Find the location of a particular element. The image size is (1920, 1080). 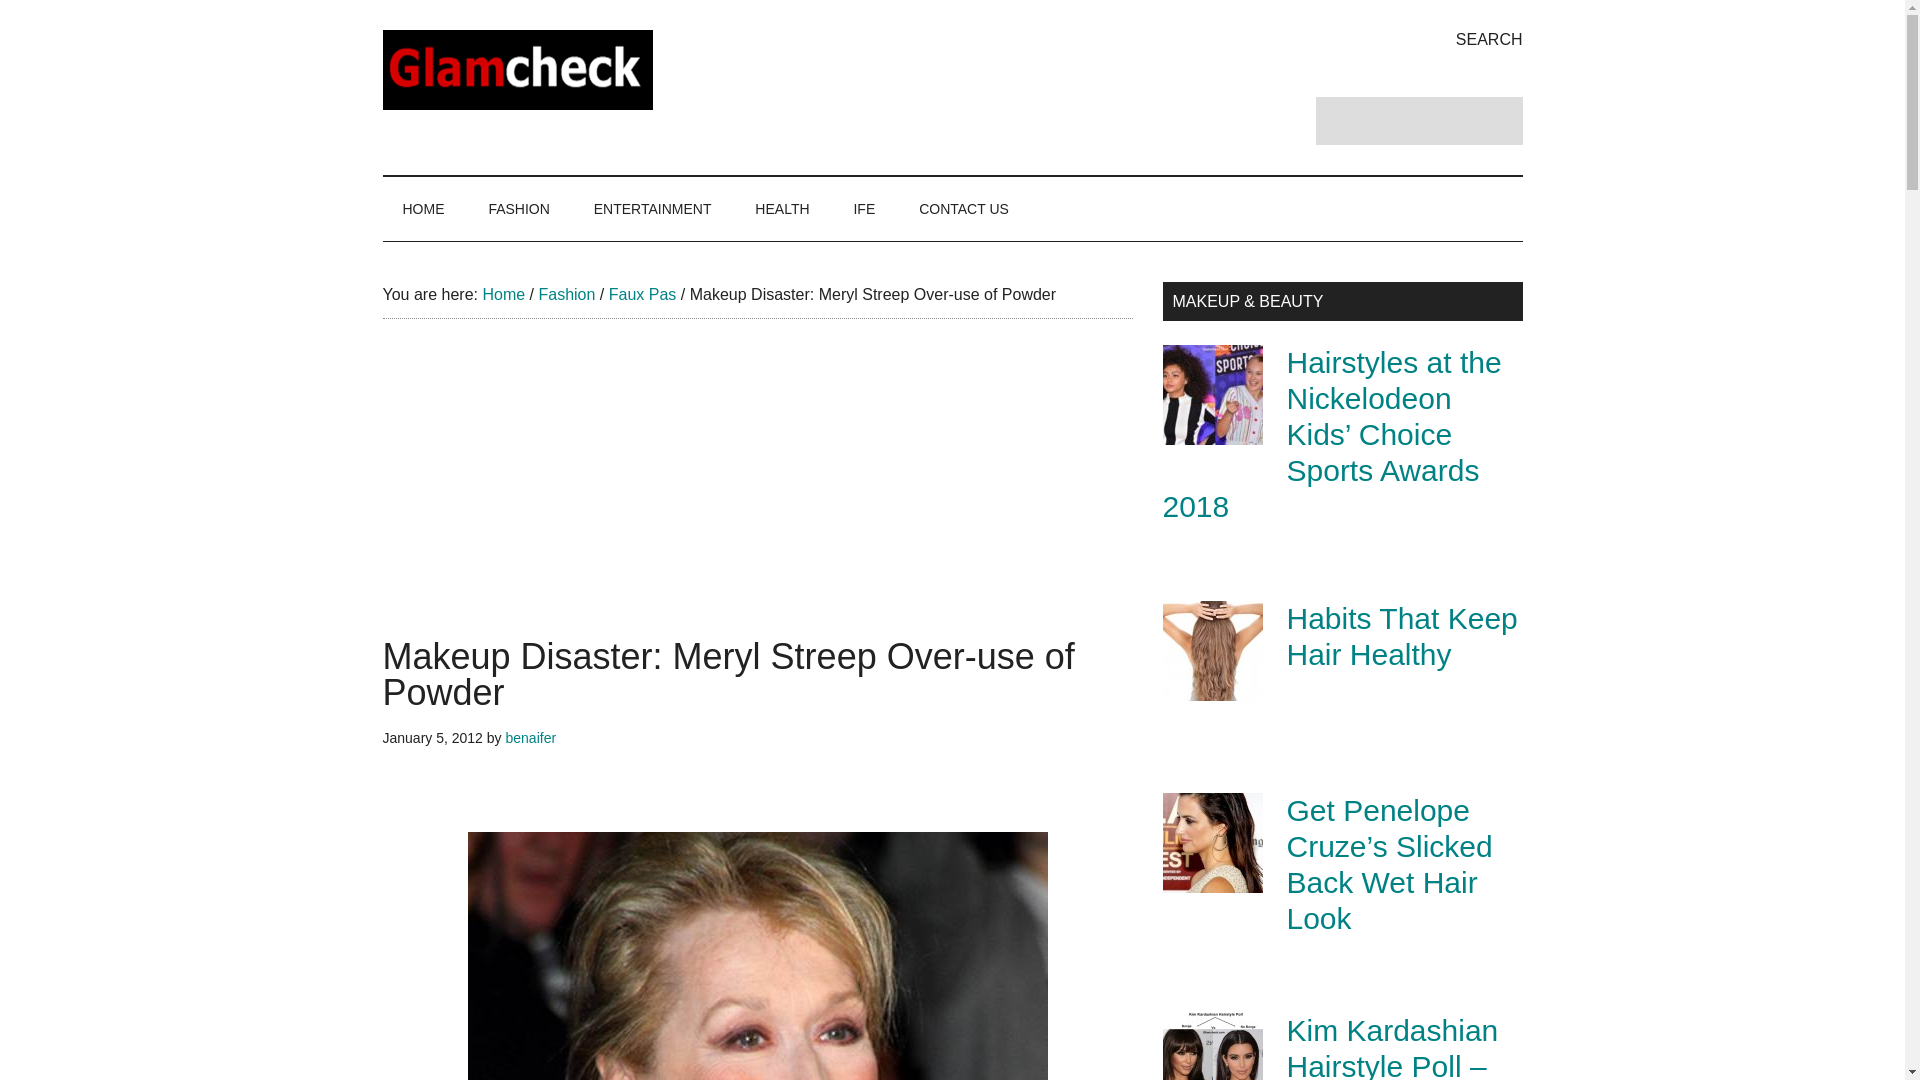

HOME is located at coordinates (423, 208).